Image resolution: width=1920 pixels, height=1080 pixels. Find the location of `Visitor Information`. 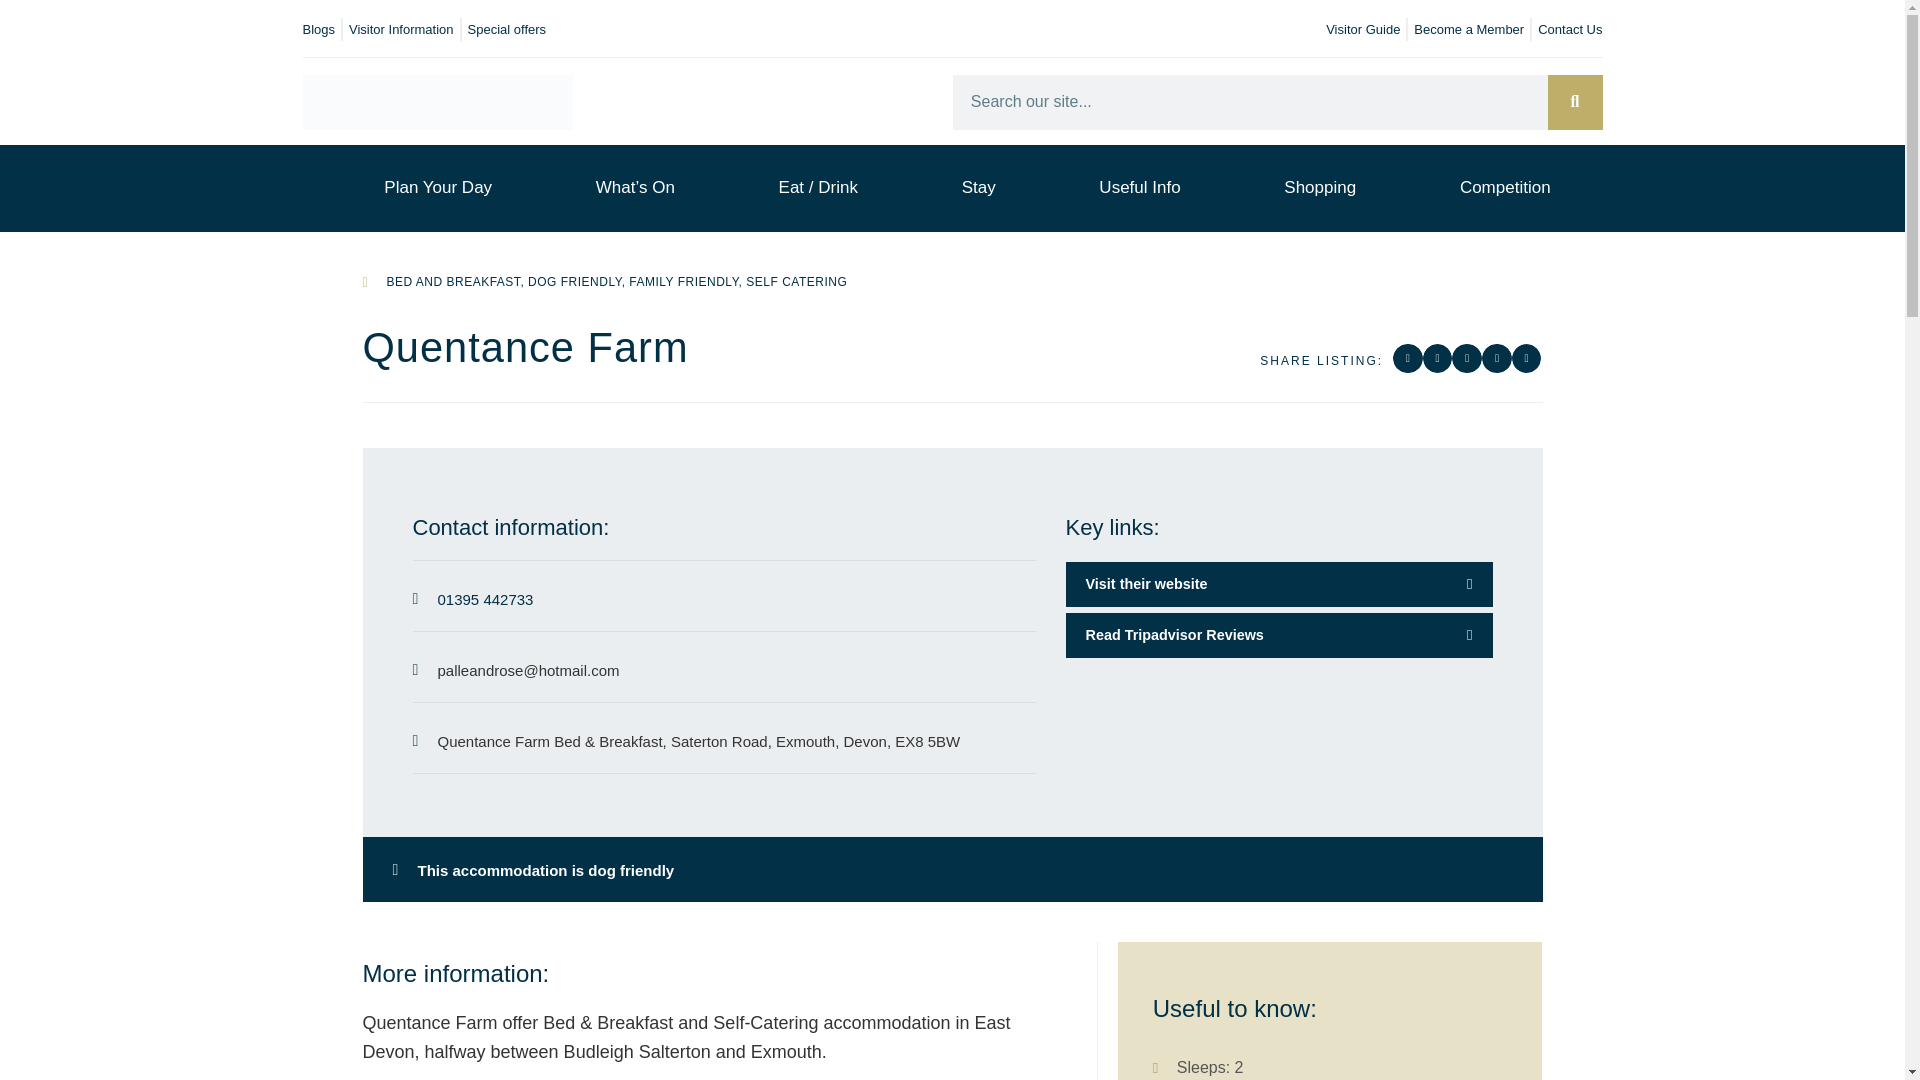

Visitor Information is located at coordinates (401, 30).